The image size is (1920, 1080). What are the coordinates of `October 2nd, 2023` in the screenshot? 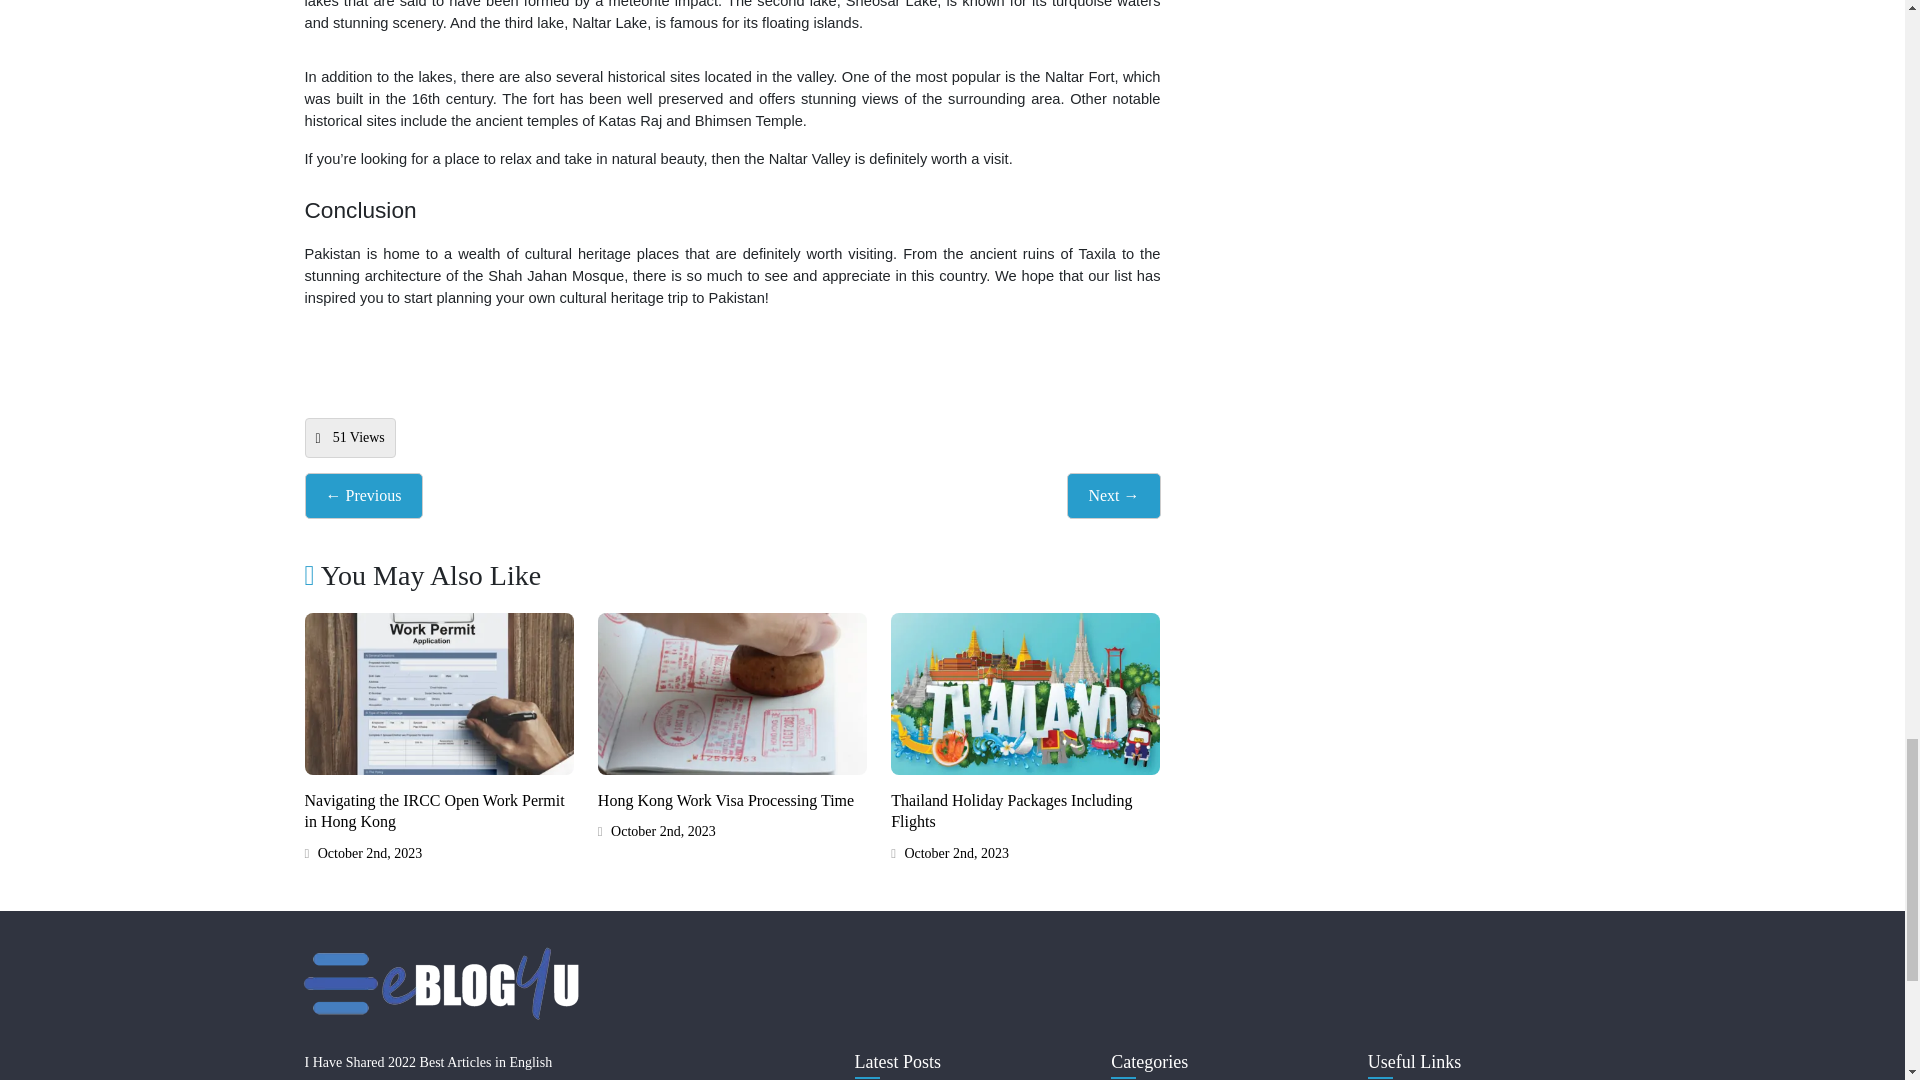 It's located at (656, 831).